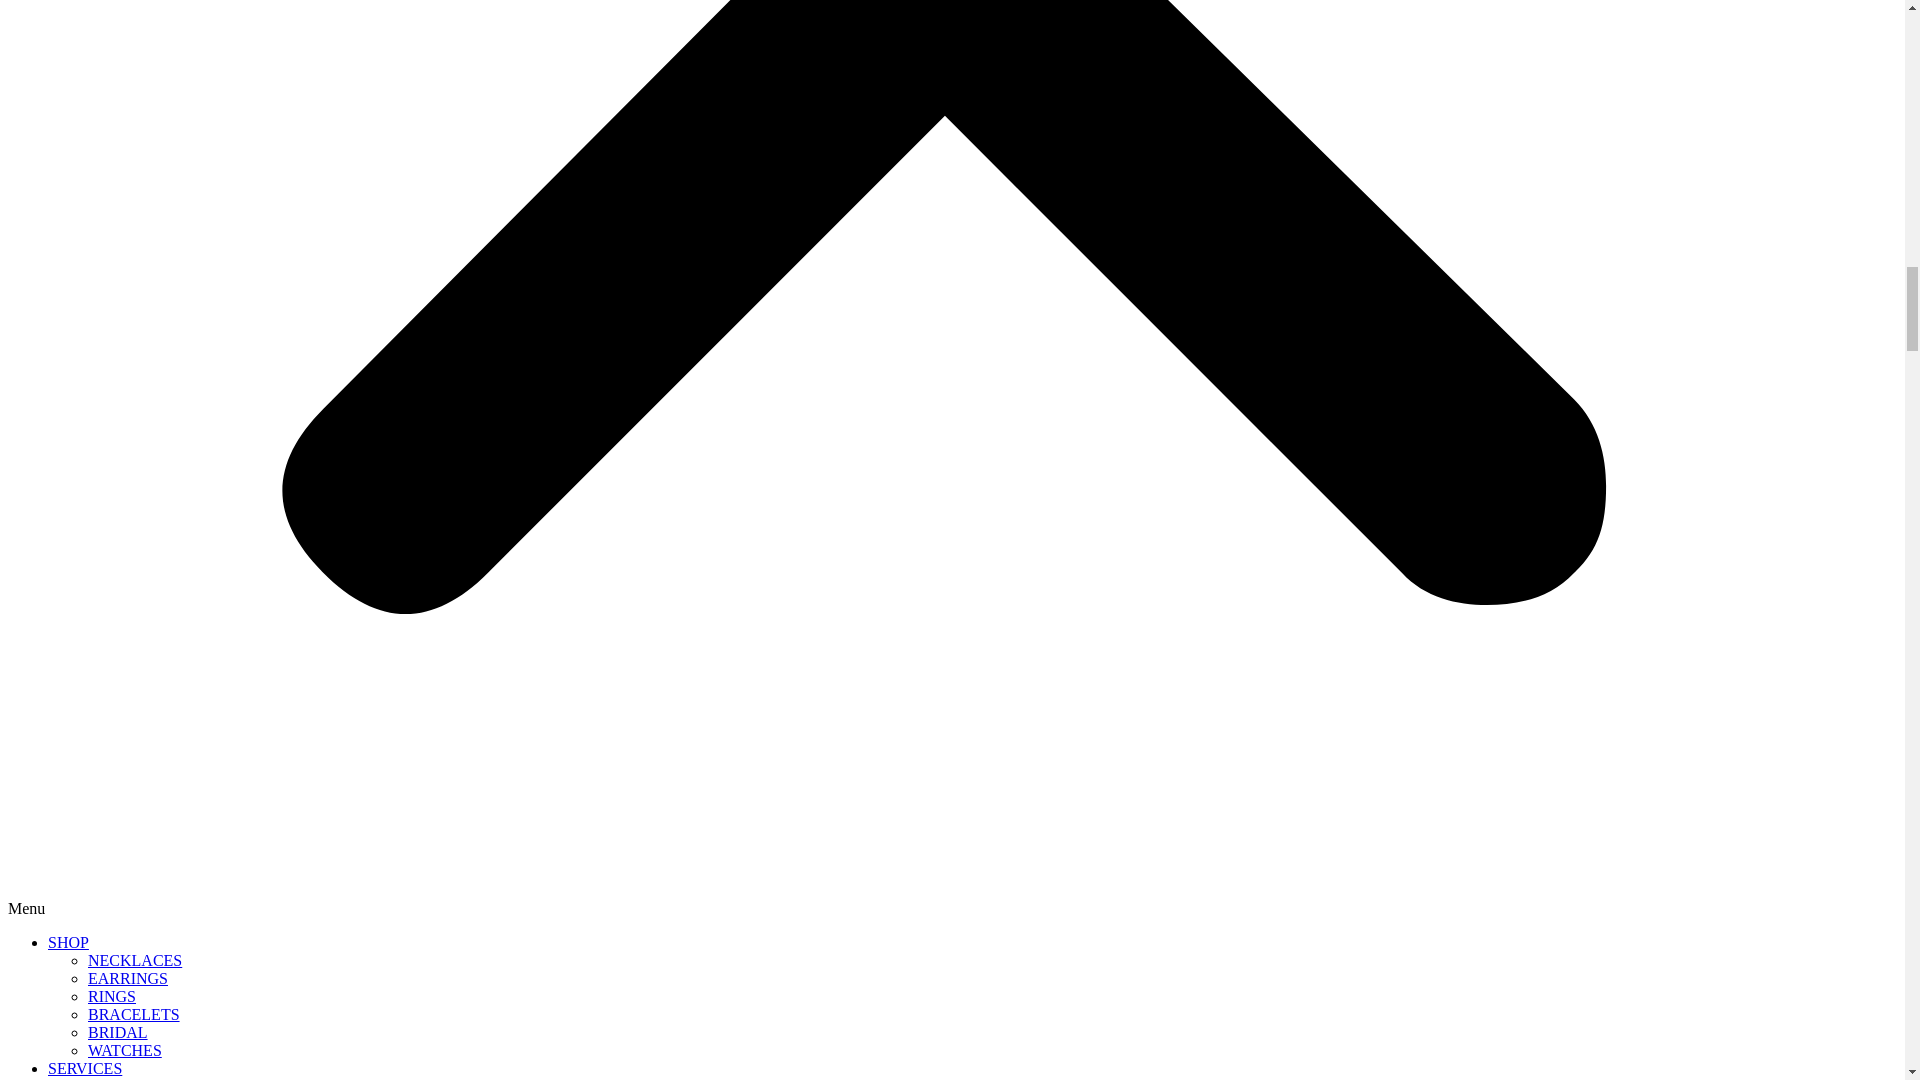 The width and height of the screenshot is (1920, 1080). I want to click on BRACELETS, so click(134, 1014).